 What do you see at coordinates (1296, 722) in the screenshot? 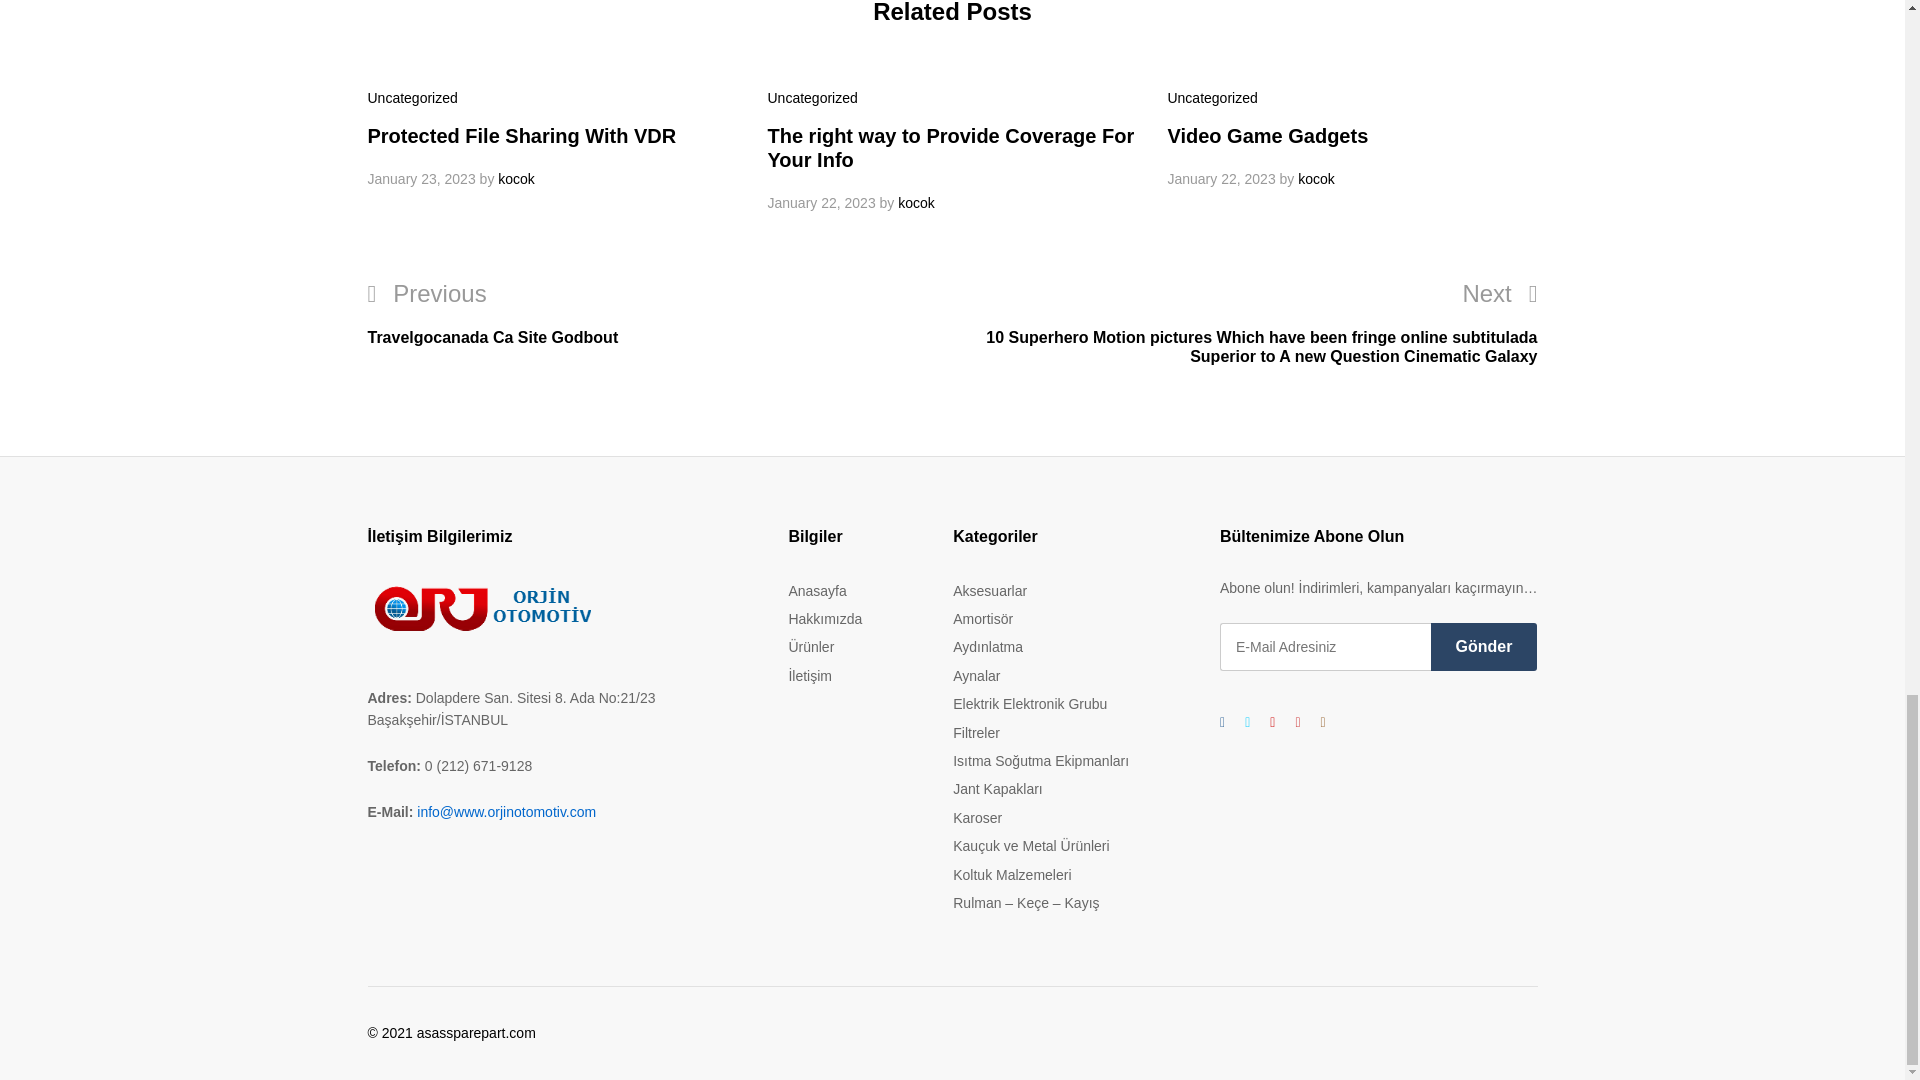
I see `Youtube` at bounding box center [1296, 722].